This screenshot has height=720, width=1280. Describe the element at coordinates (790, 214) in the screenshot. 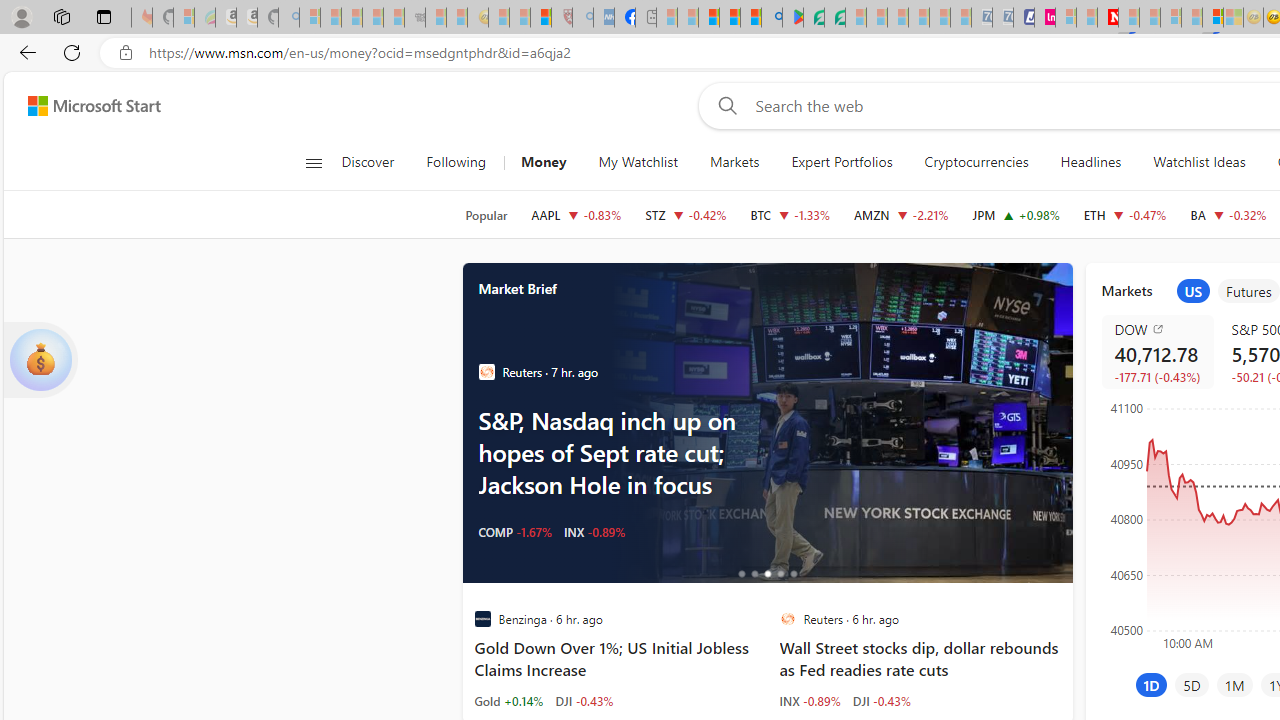

I see `BTC Bitcoin decrease 60,500.89 -806.48 -1.33%` at that location.